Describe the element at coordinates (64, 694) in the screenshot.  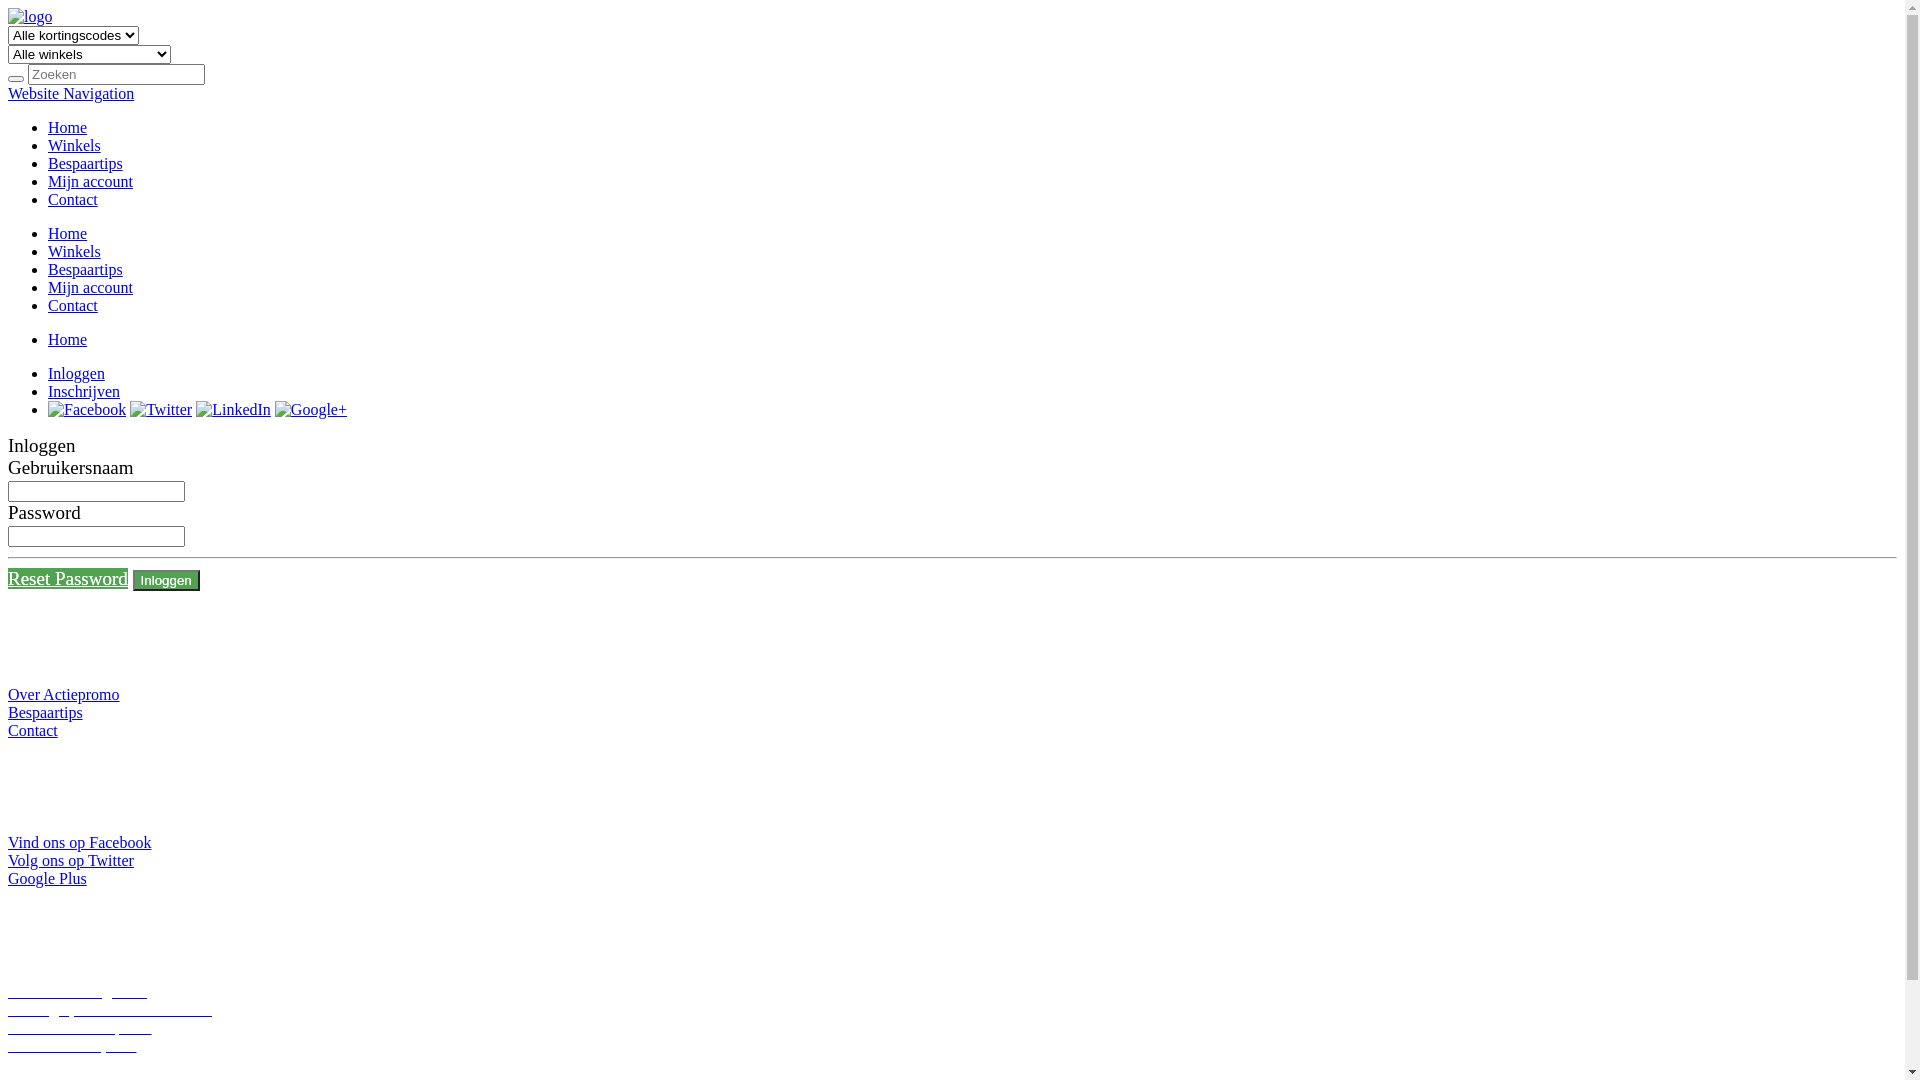
I see `Over Actiepromo` at that location.